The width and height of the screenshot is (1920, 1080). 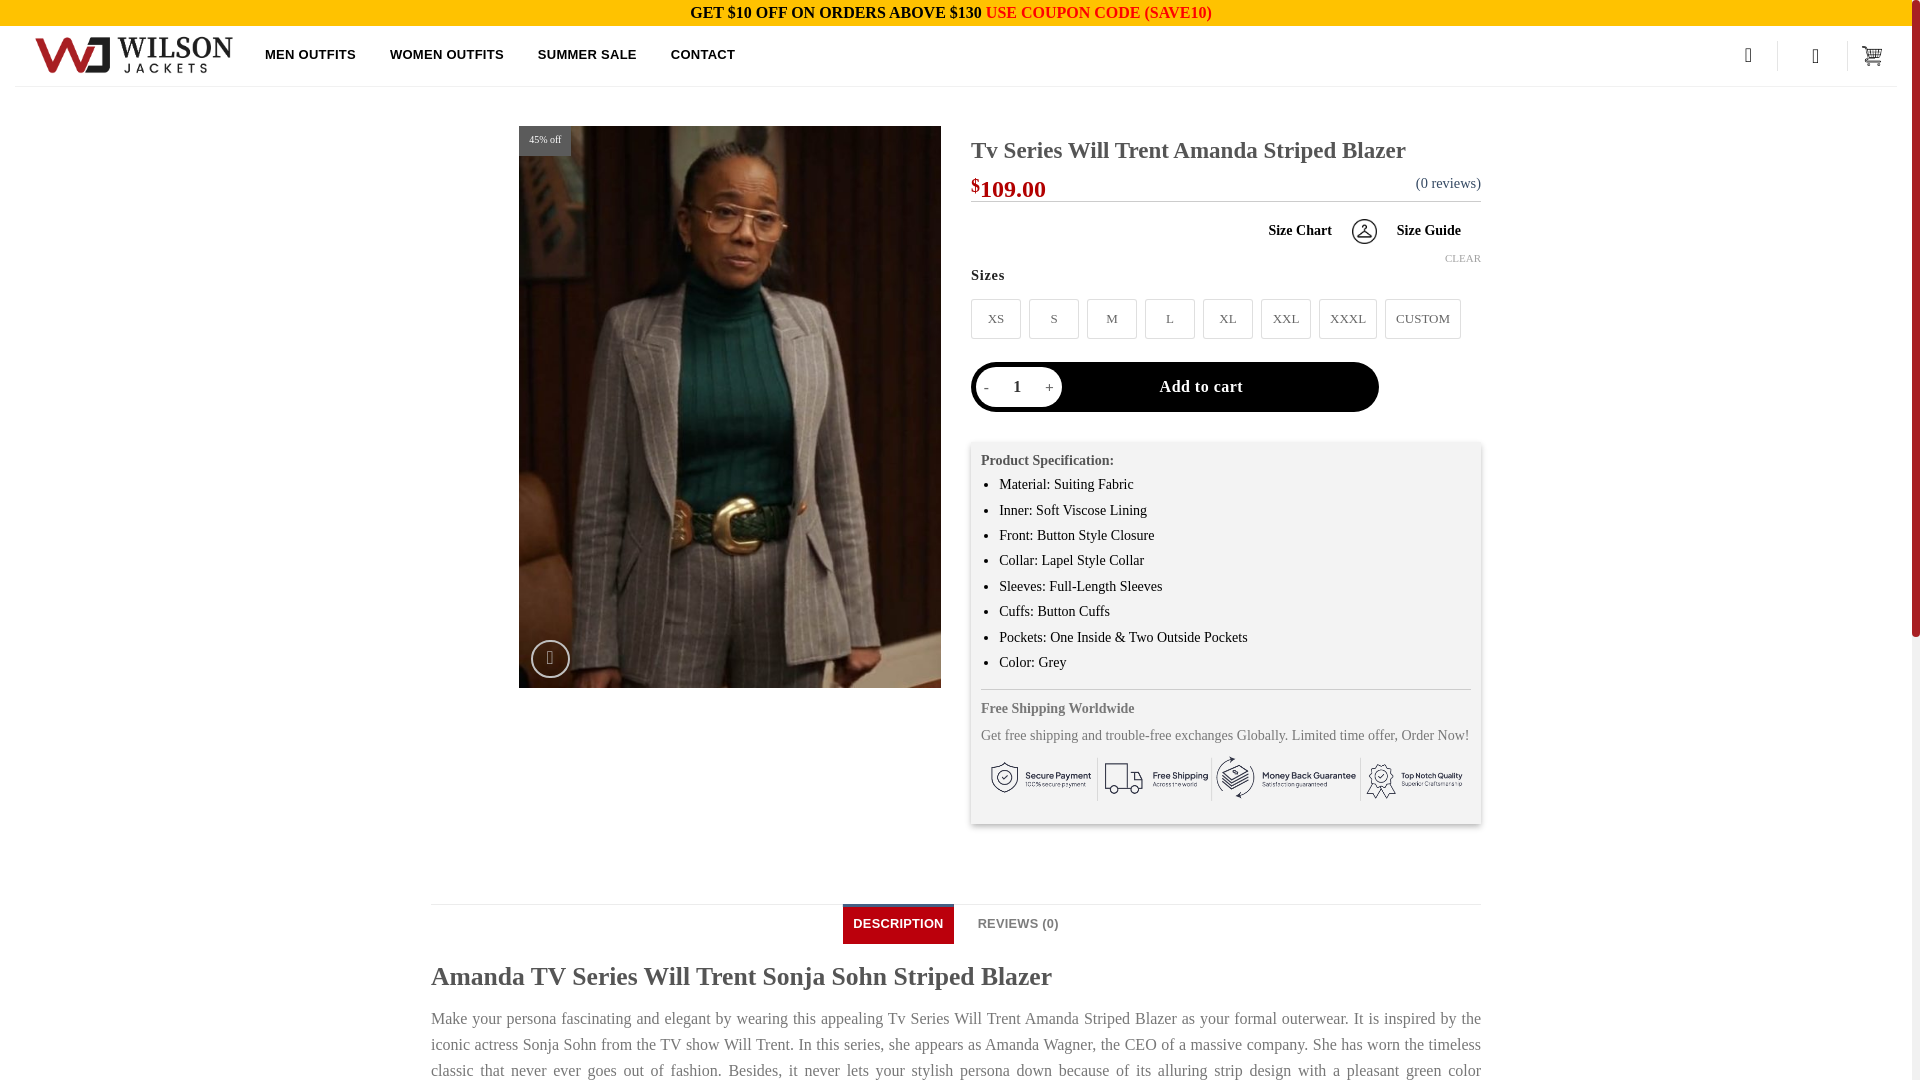 What do you see at coordinates (1309, 230) in the screenshot?
I see `Size Chart` at bounding box center [1309, 230].